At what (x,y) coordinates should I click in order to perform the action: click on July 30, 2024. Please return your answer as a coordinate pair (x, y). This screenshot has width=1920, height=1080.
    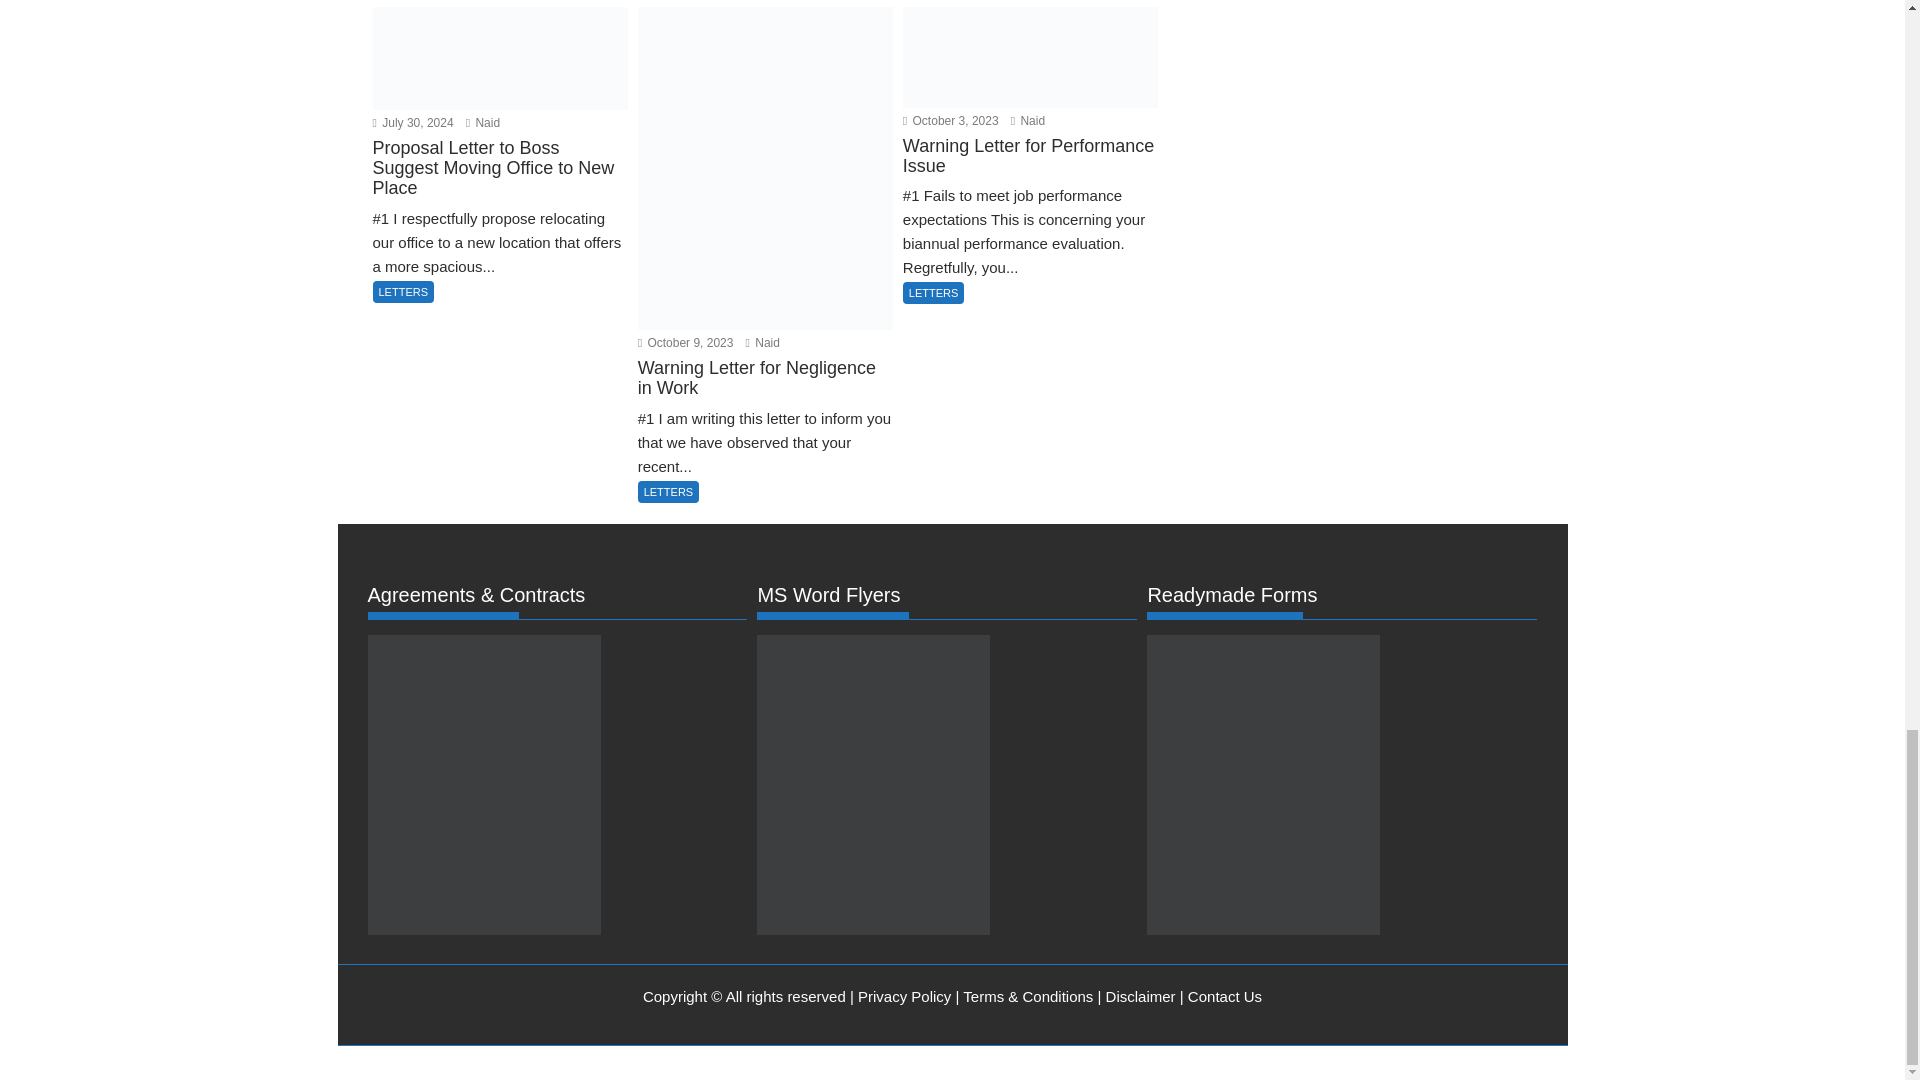
    Looking at the image, I should click on (412, 122).